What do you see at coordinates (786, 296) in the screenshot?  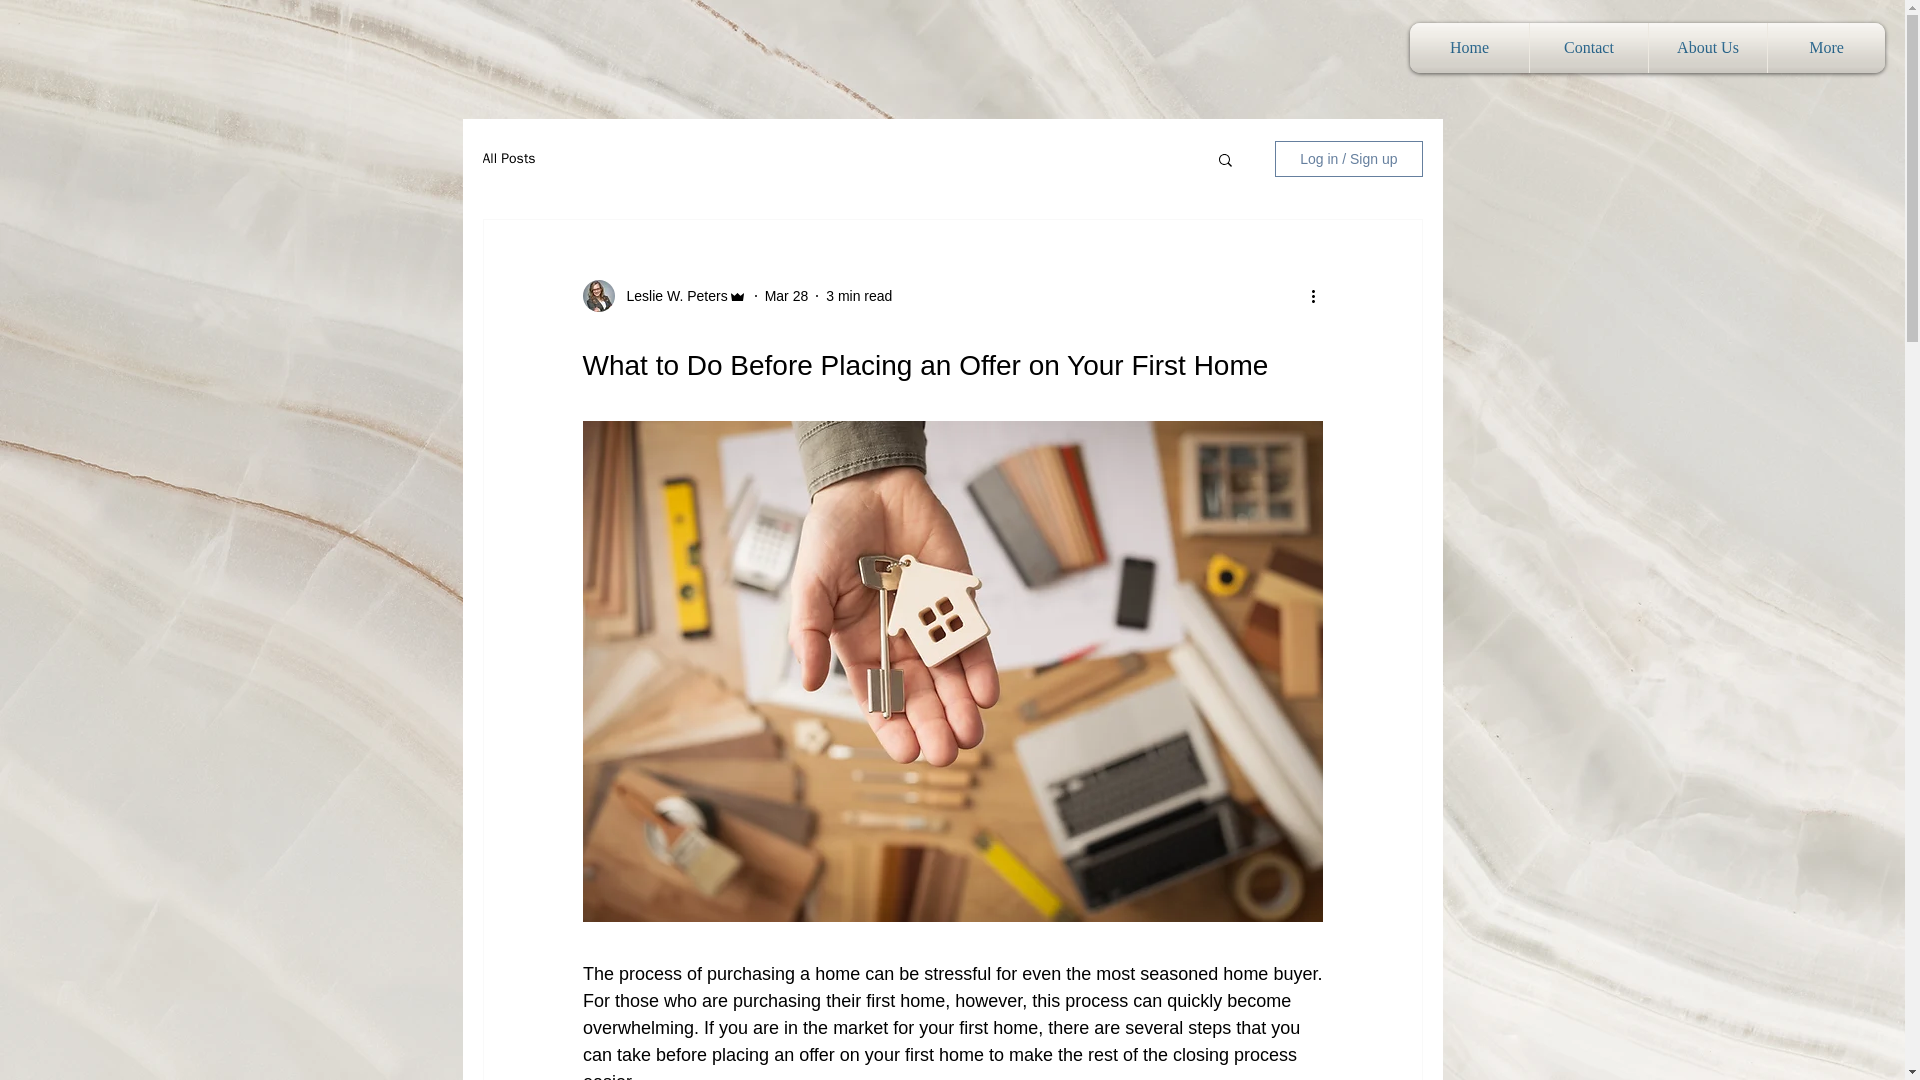 I see `Mar 28` at bounding box center [786, 296].